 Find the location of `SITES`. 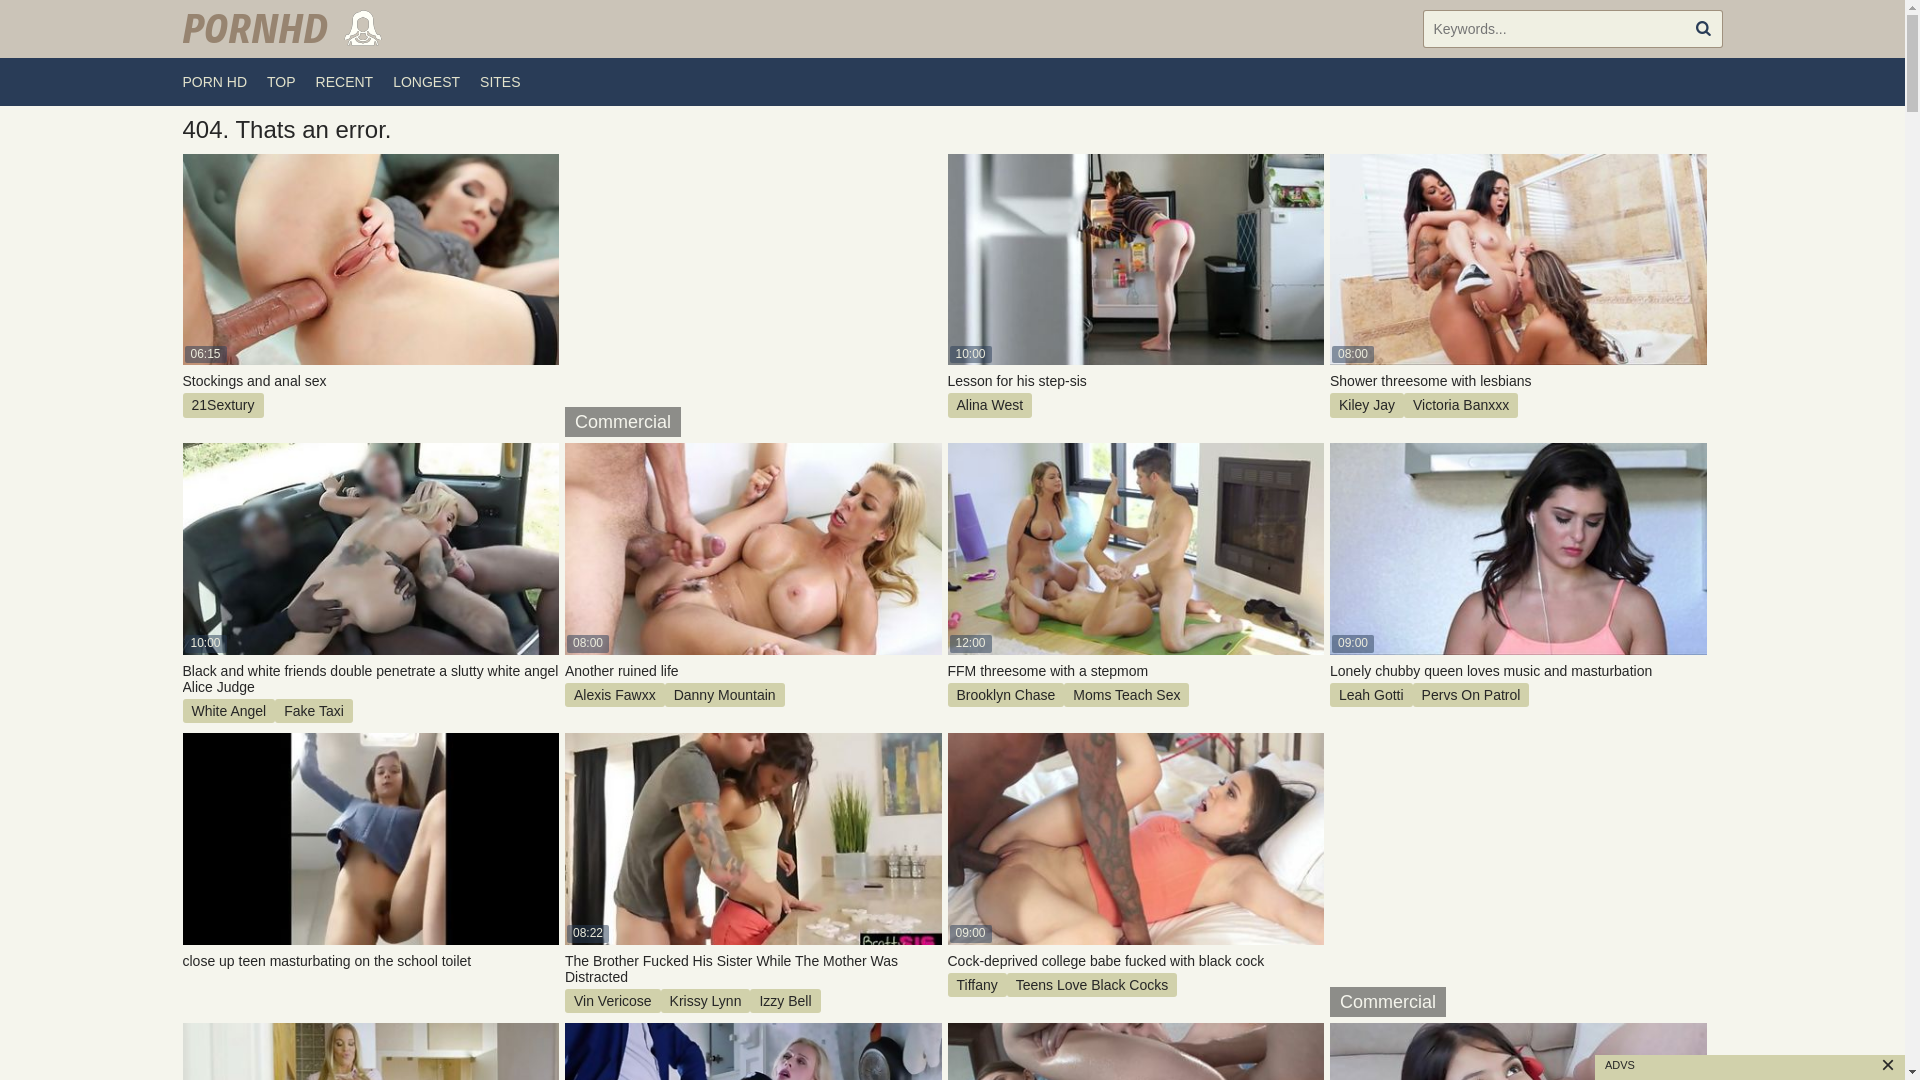

SITES is located at coordinates (500, 82).